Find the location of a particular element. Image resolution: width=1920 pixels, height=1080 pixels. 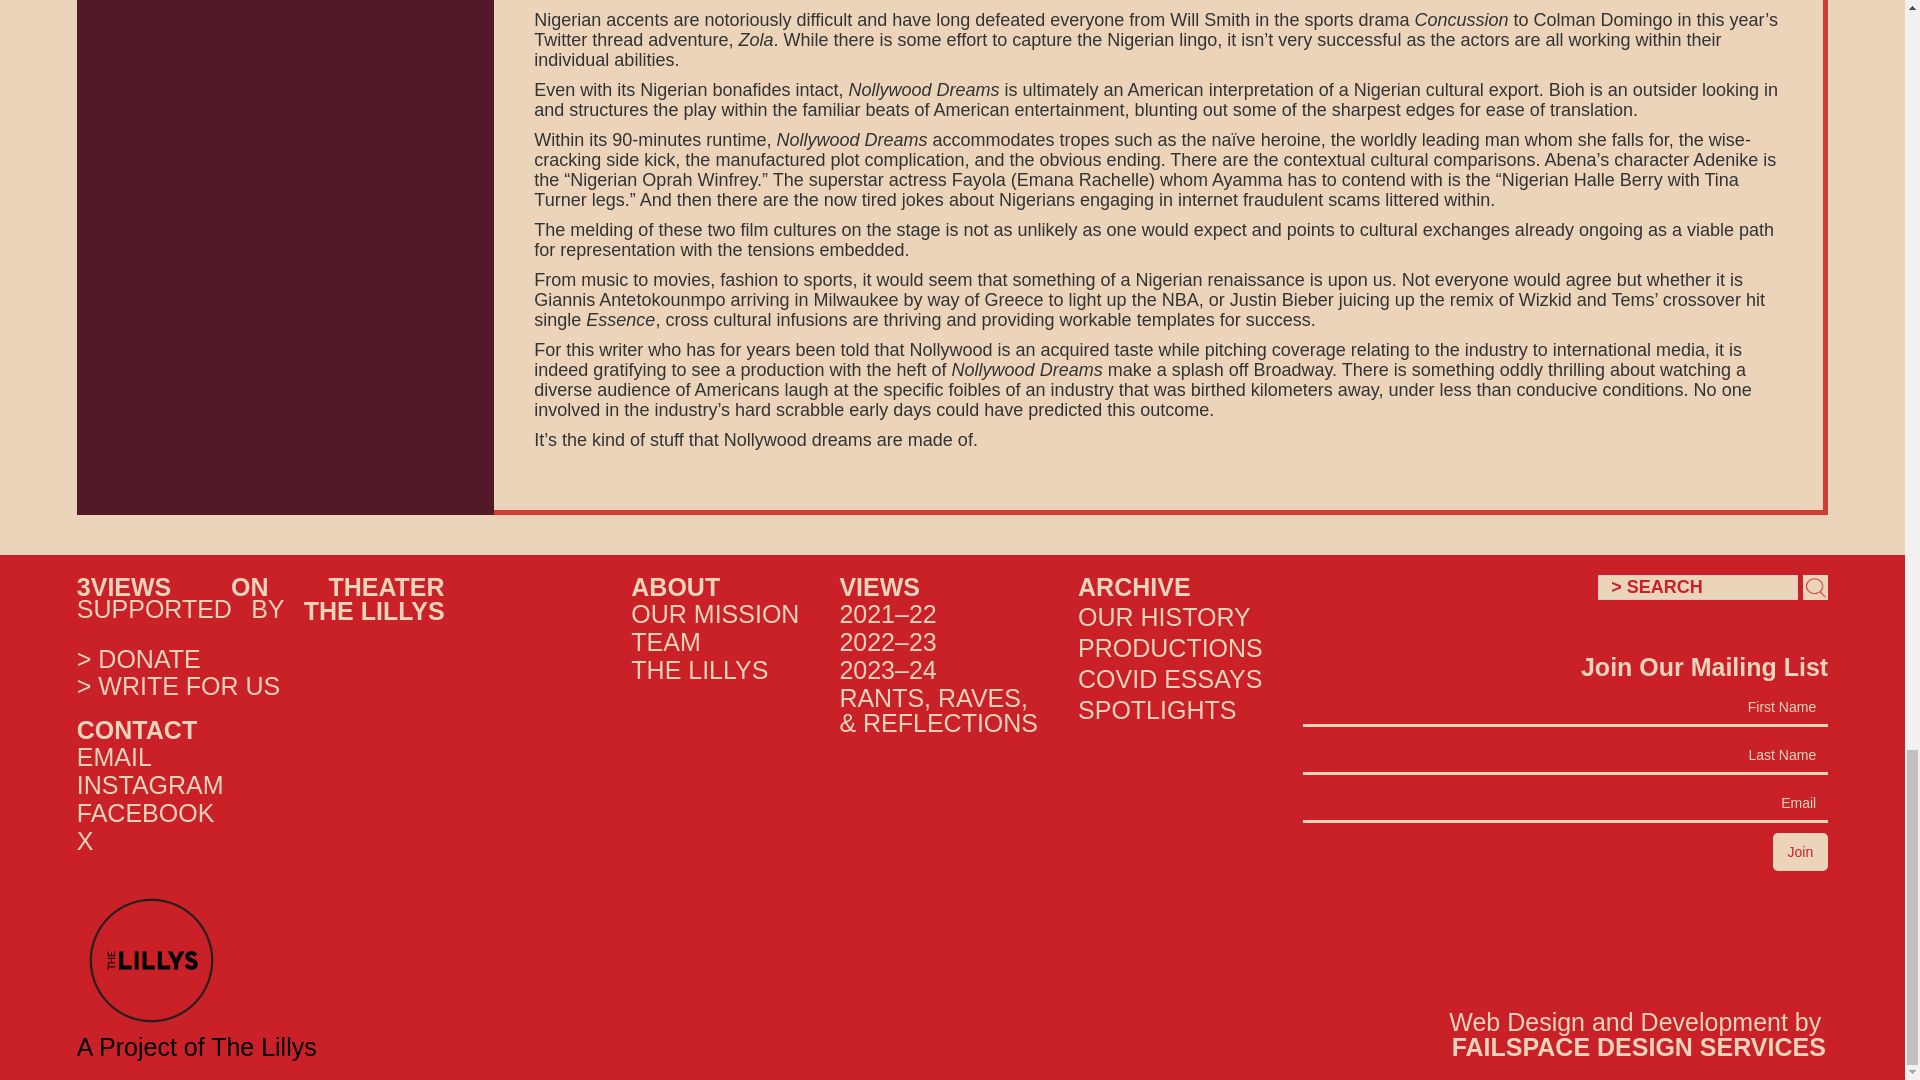

INSTAGRAM is located at coordinates (150, 785).